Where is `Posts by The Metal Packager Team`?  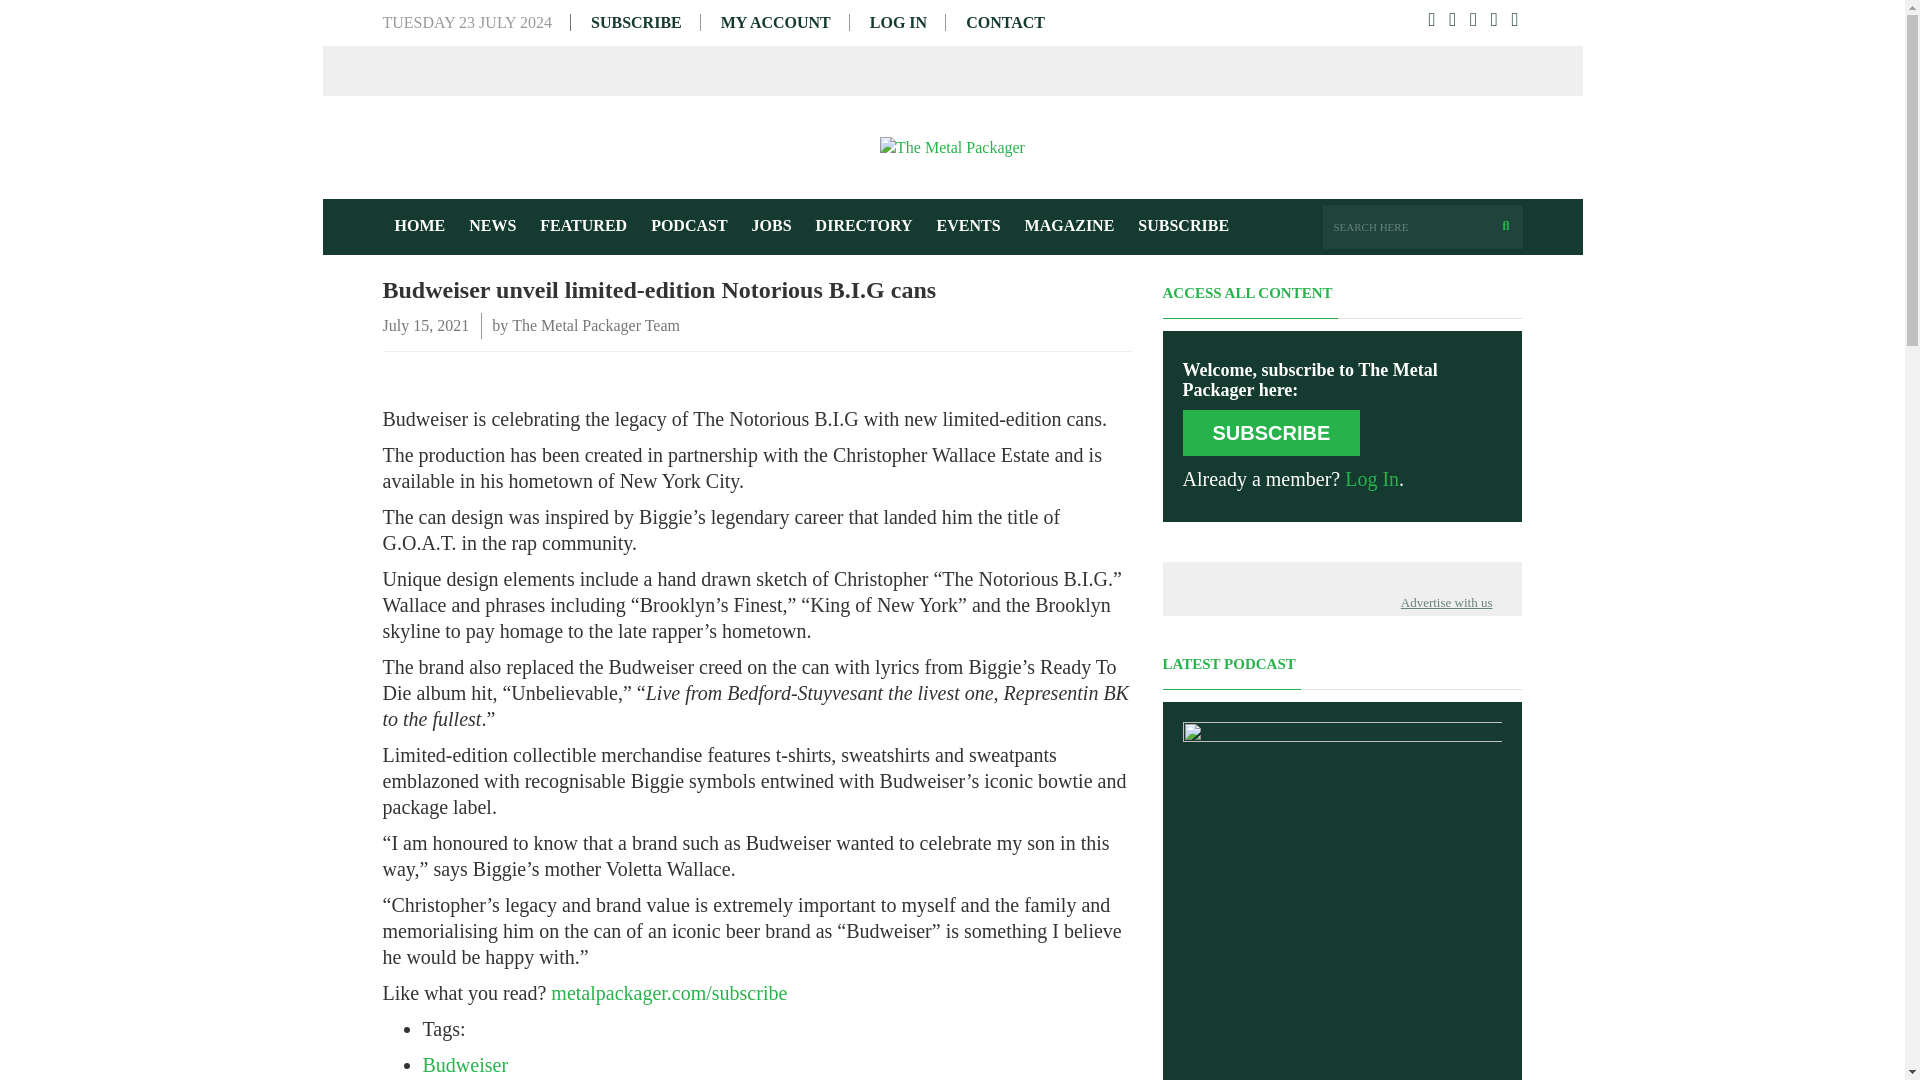
Posts by The Metal Packager Team is located at coordinates (596, 326).